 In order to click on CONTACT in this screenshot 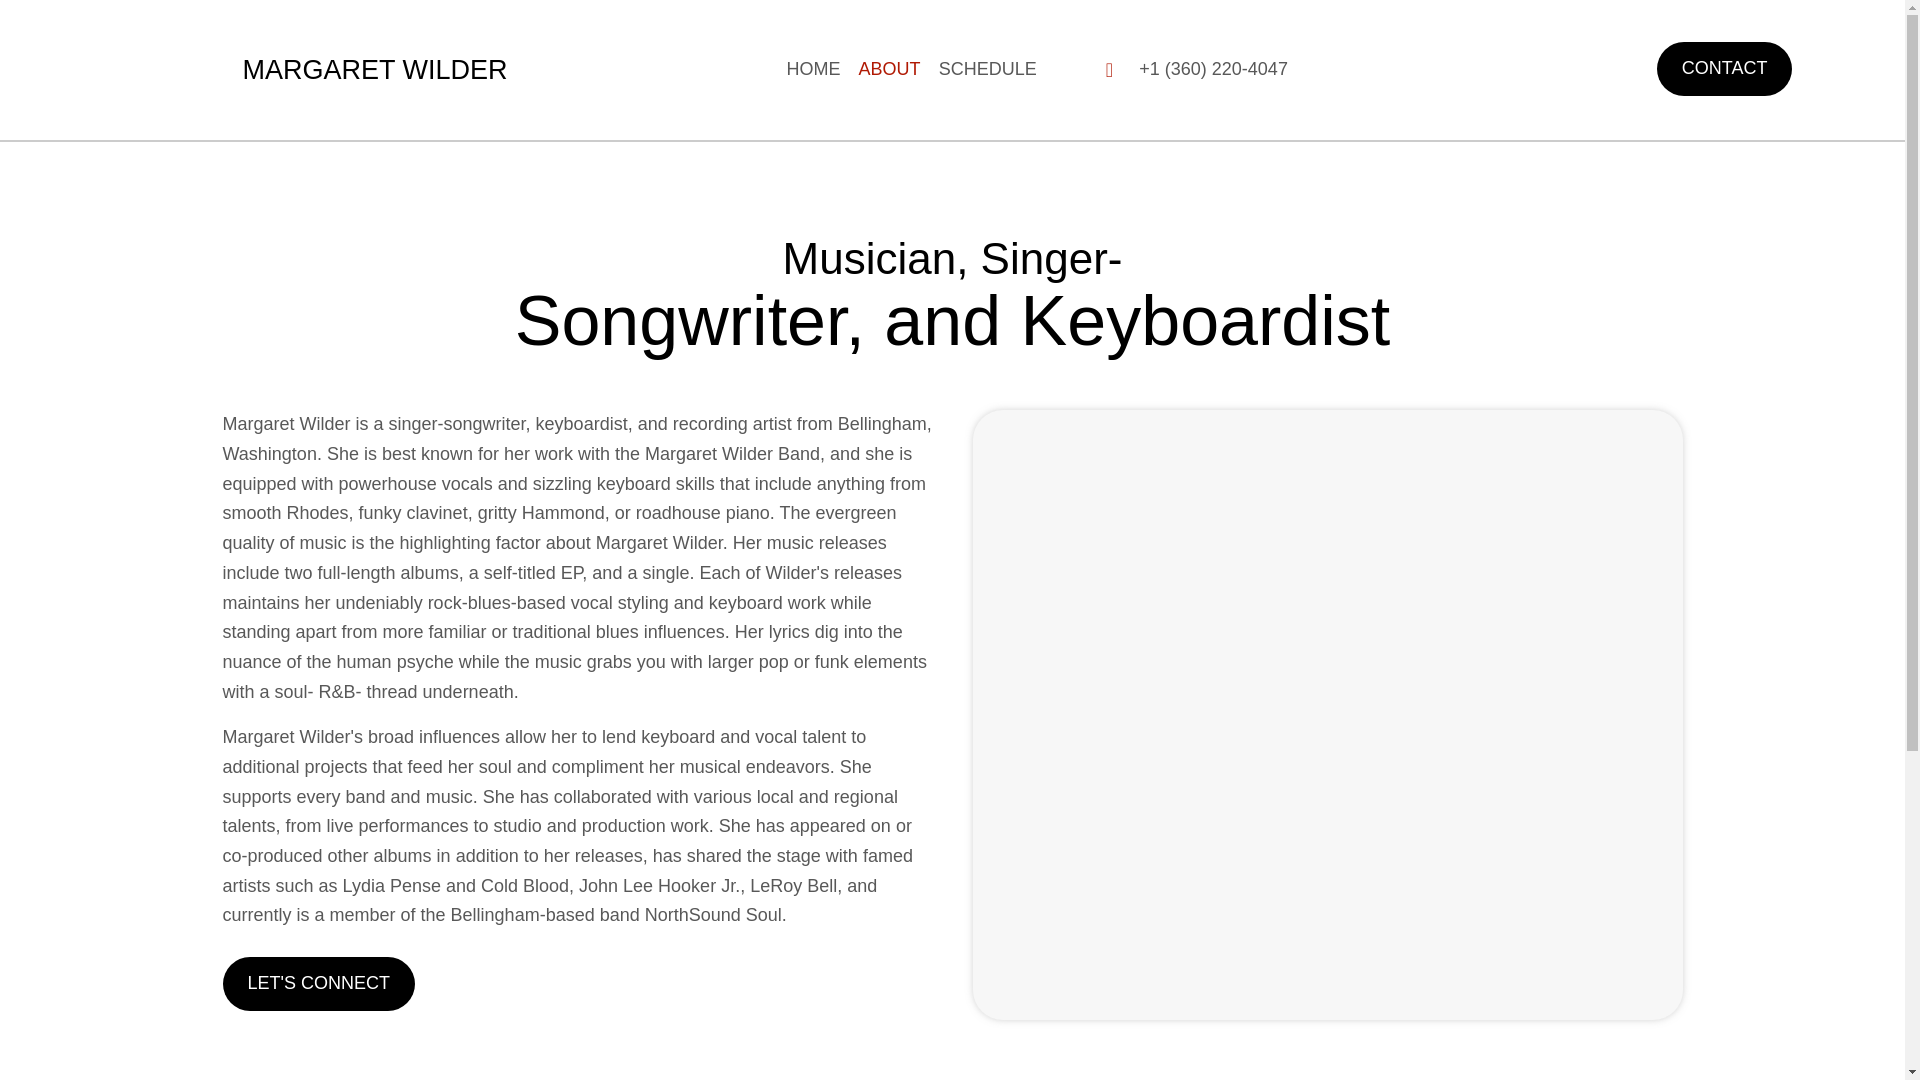, I will do `click(1724, 69)`.